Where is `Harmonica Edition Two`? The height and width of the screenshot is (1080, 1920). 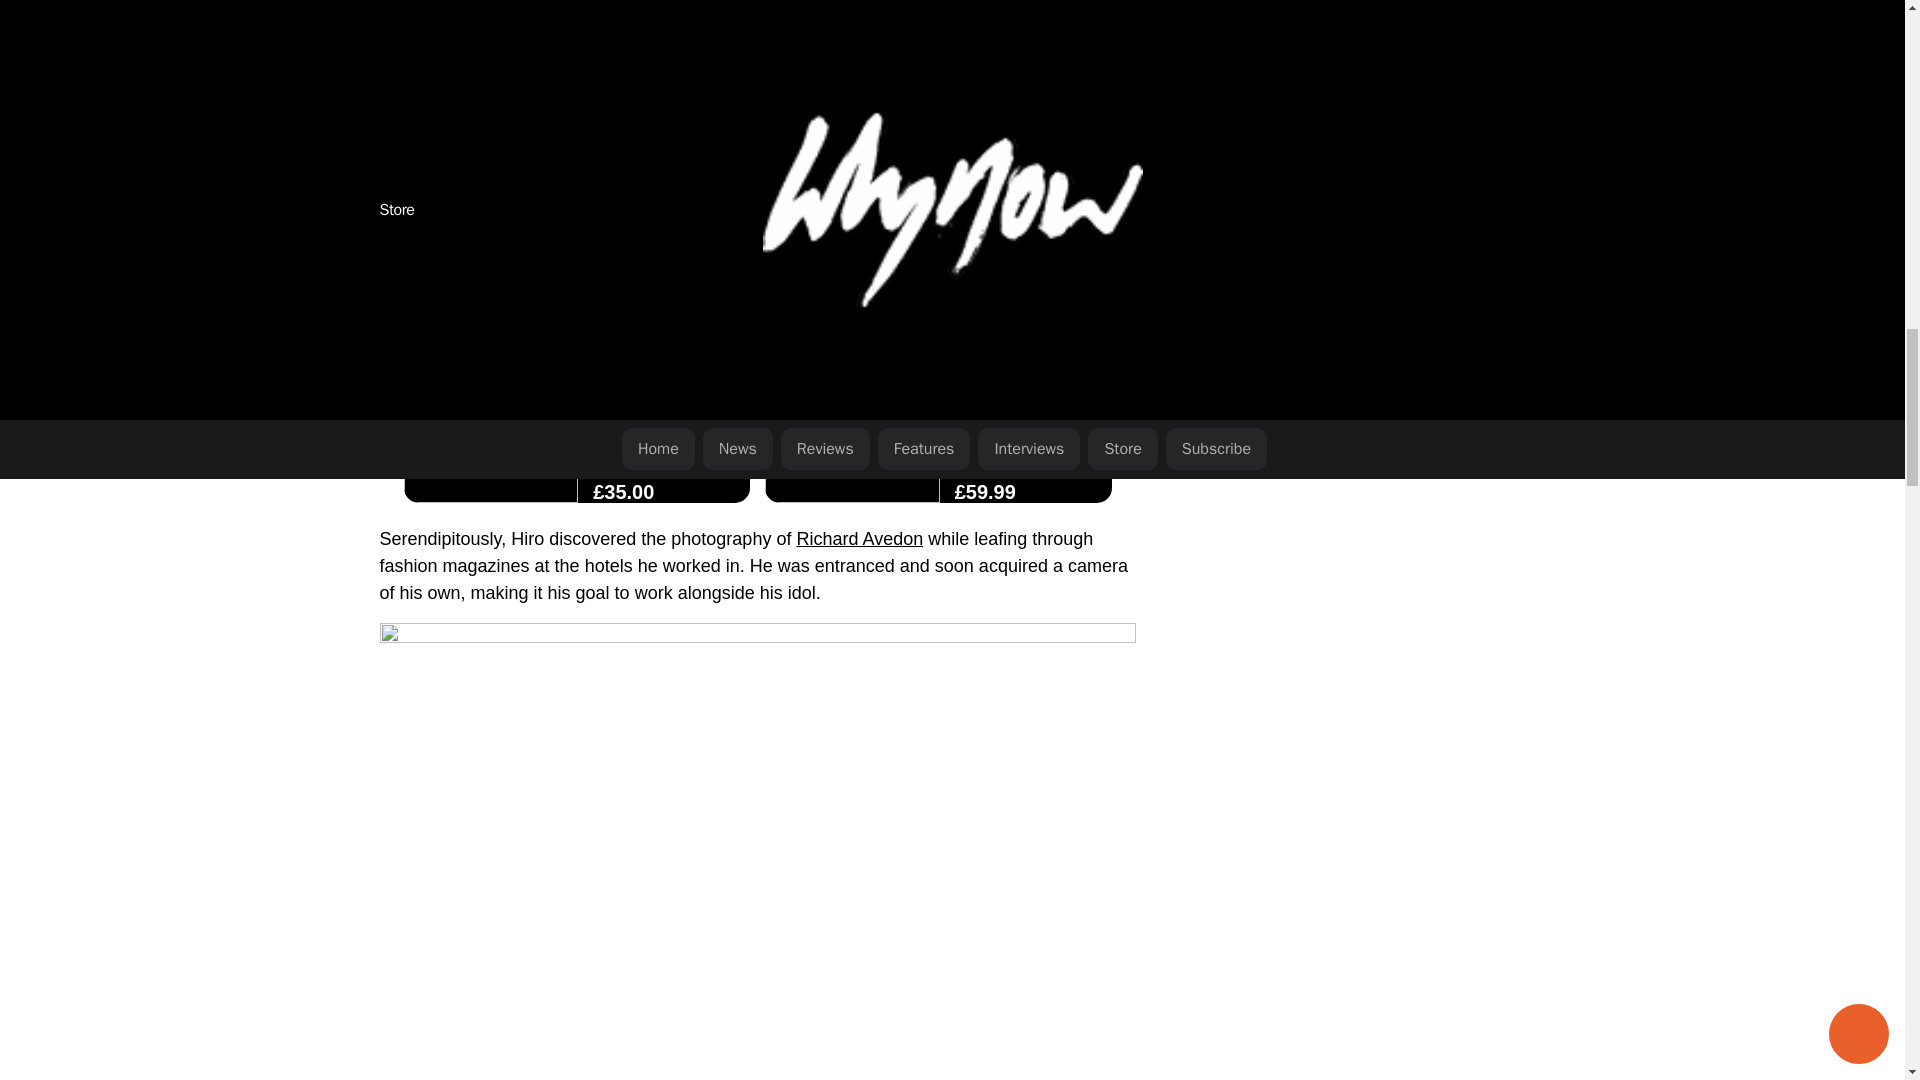
Harmonica Edition Two is located at coordinates (1025, 419).